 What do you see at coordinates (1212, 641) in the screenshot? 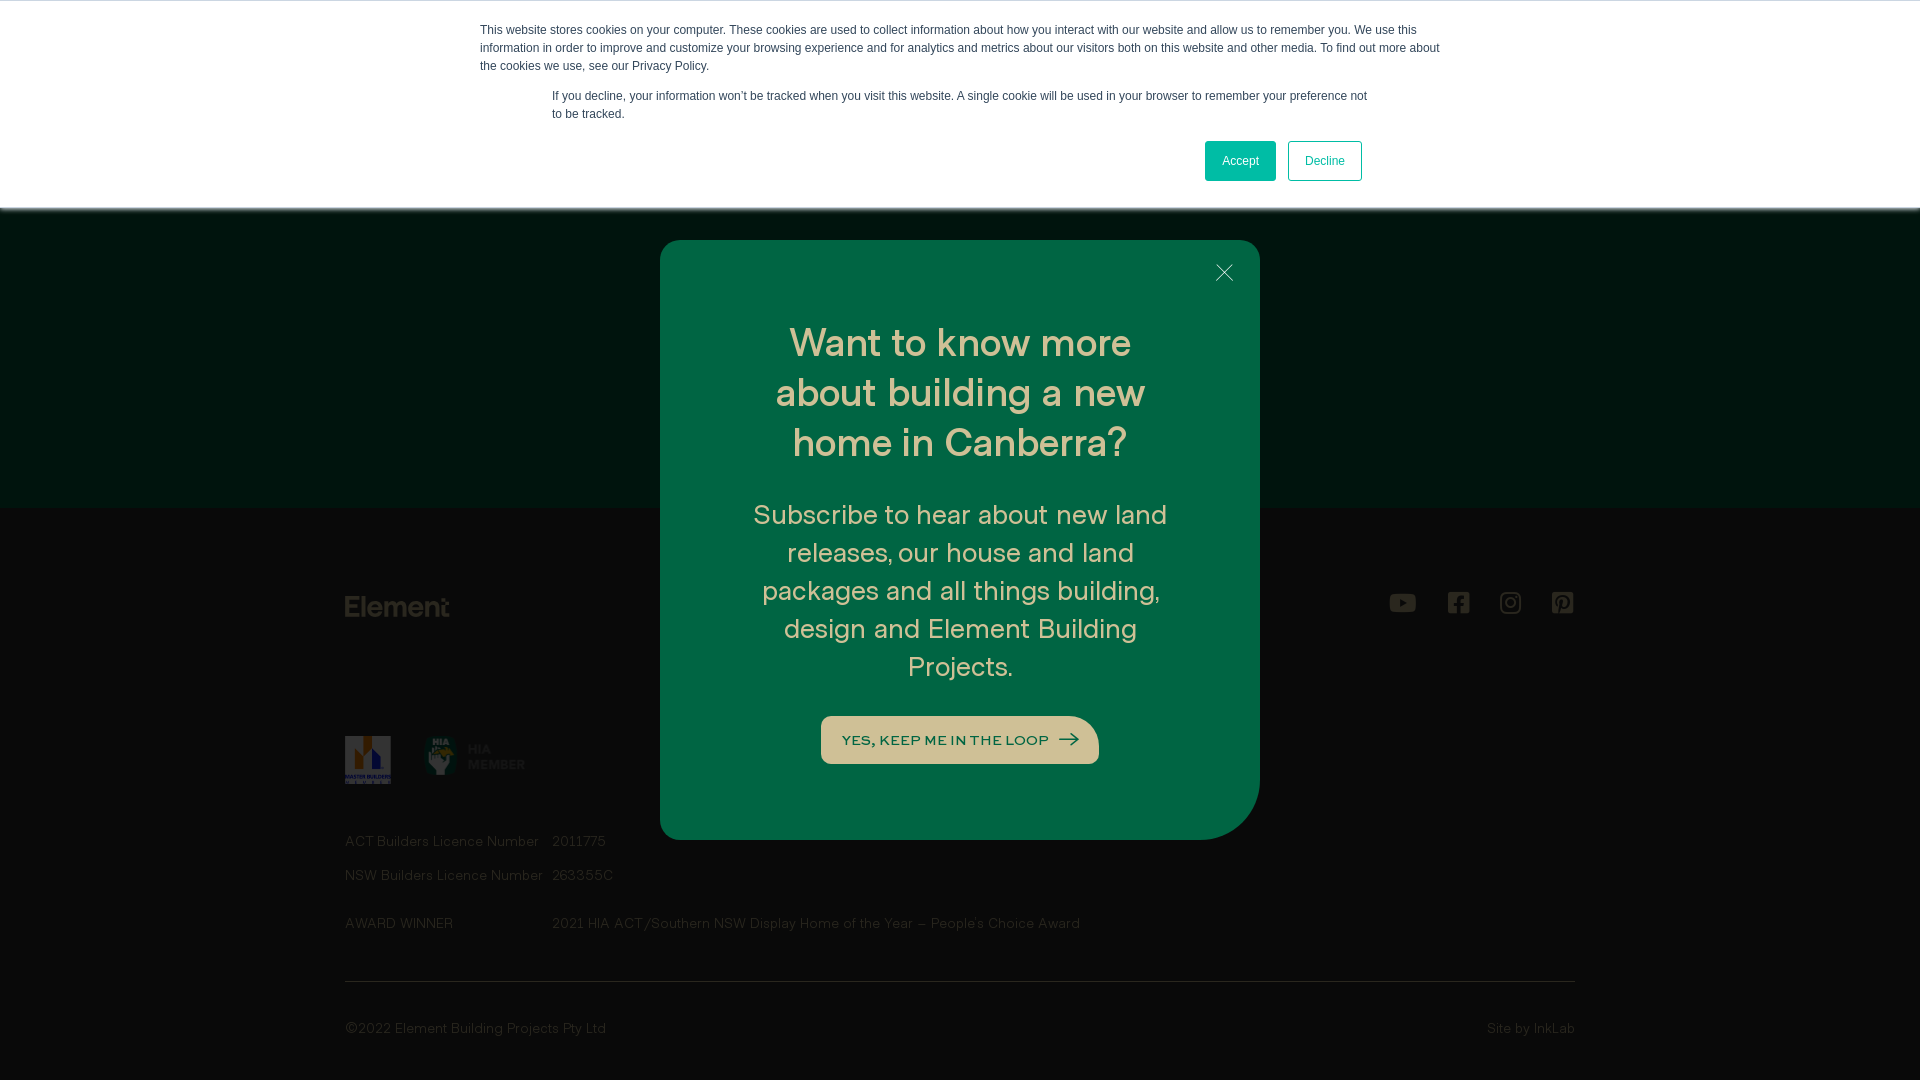
I see `Contact` at bounding box center [1212, 641].